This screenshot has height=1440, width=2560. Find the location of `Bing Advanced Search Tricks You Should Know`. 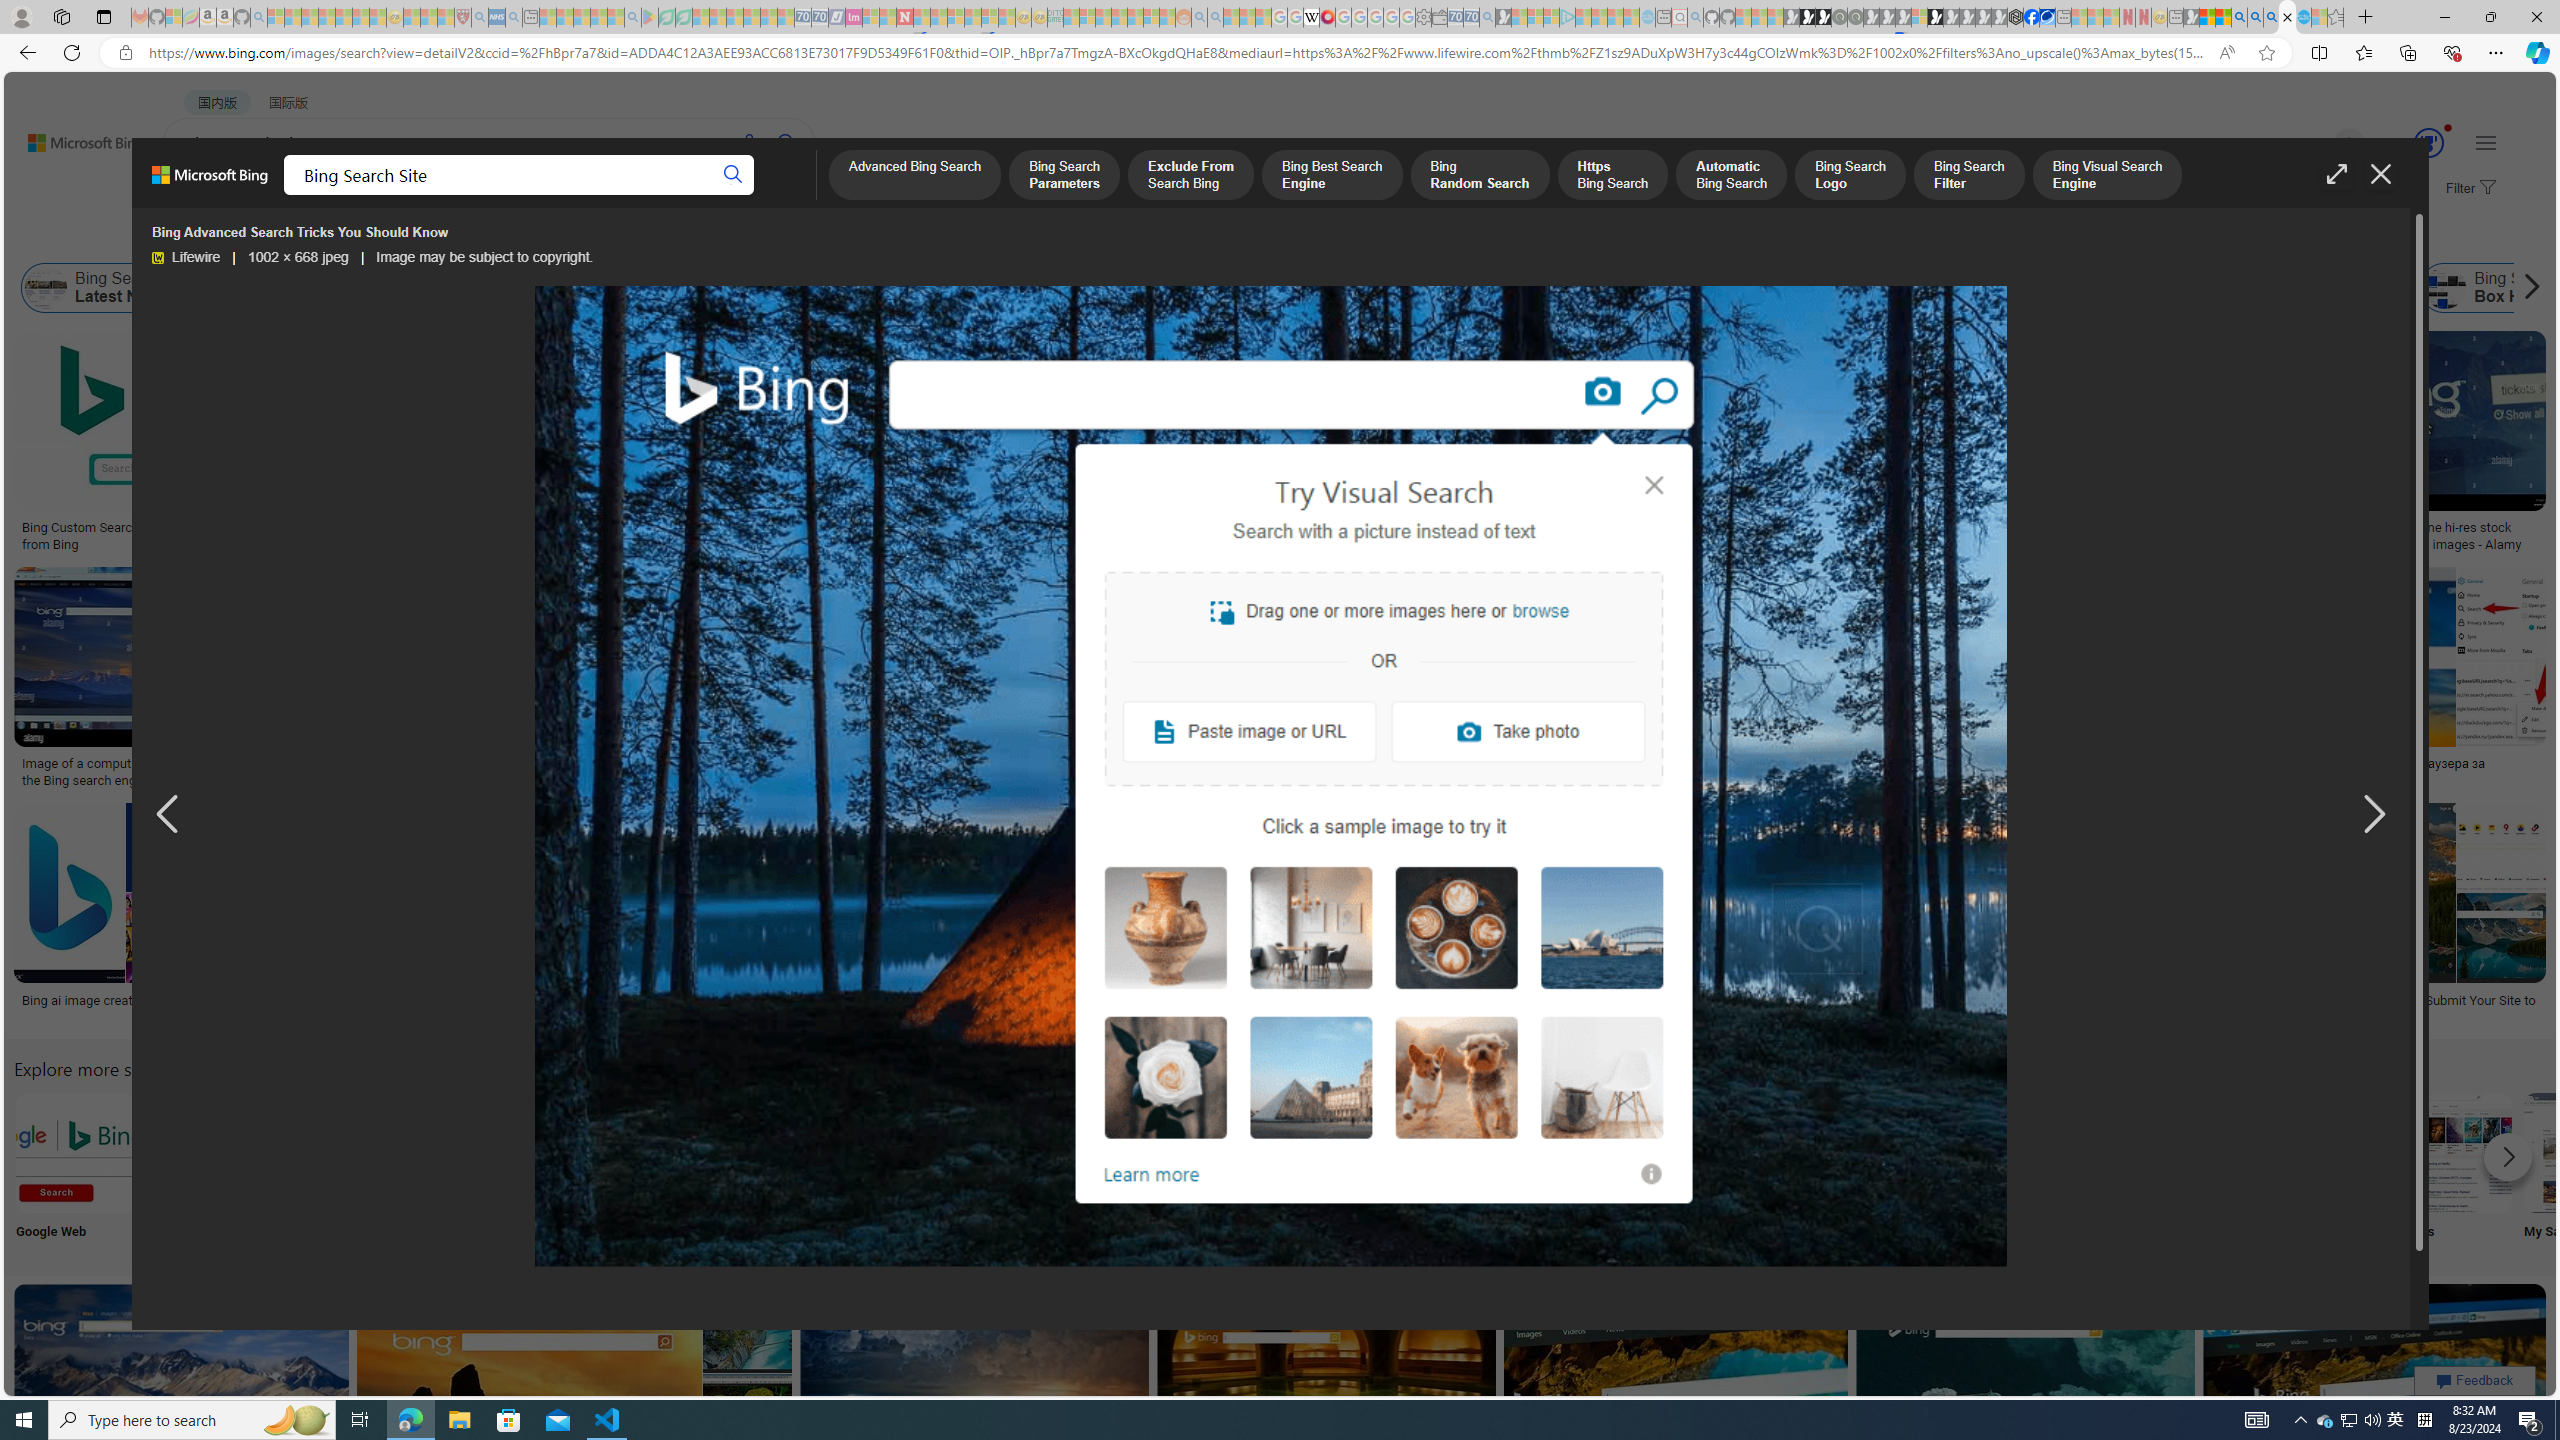

Bing Advanced Search Tricks You Should Know is located at coordinates (810, 528).